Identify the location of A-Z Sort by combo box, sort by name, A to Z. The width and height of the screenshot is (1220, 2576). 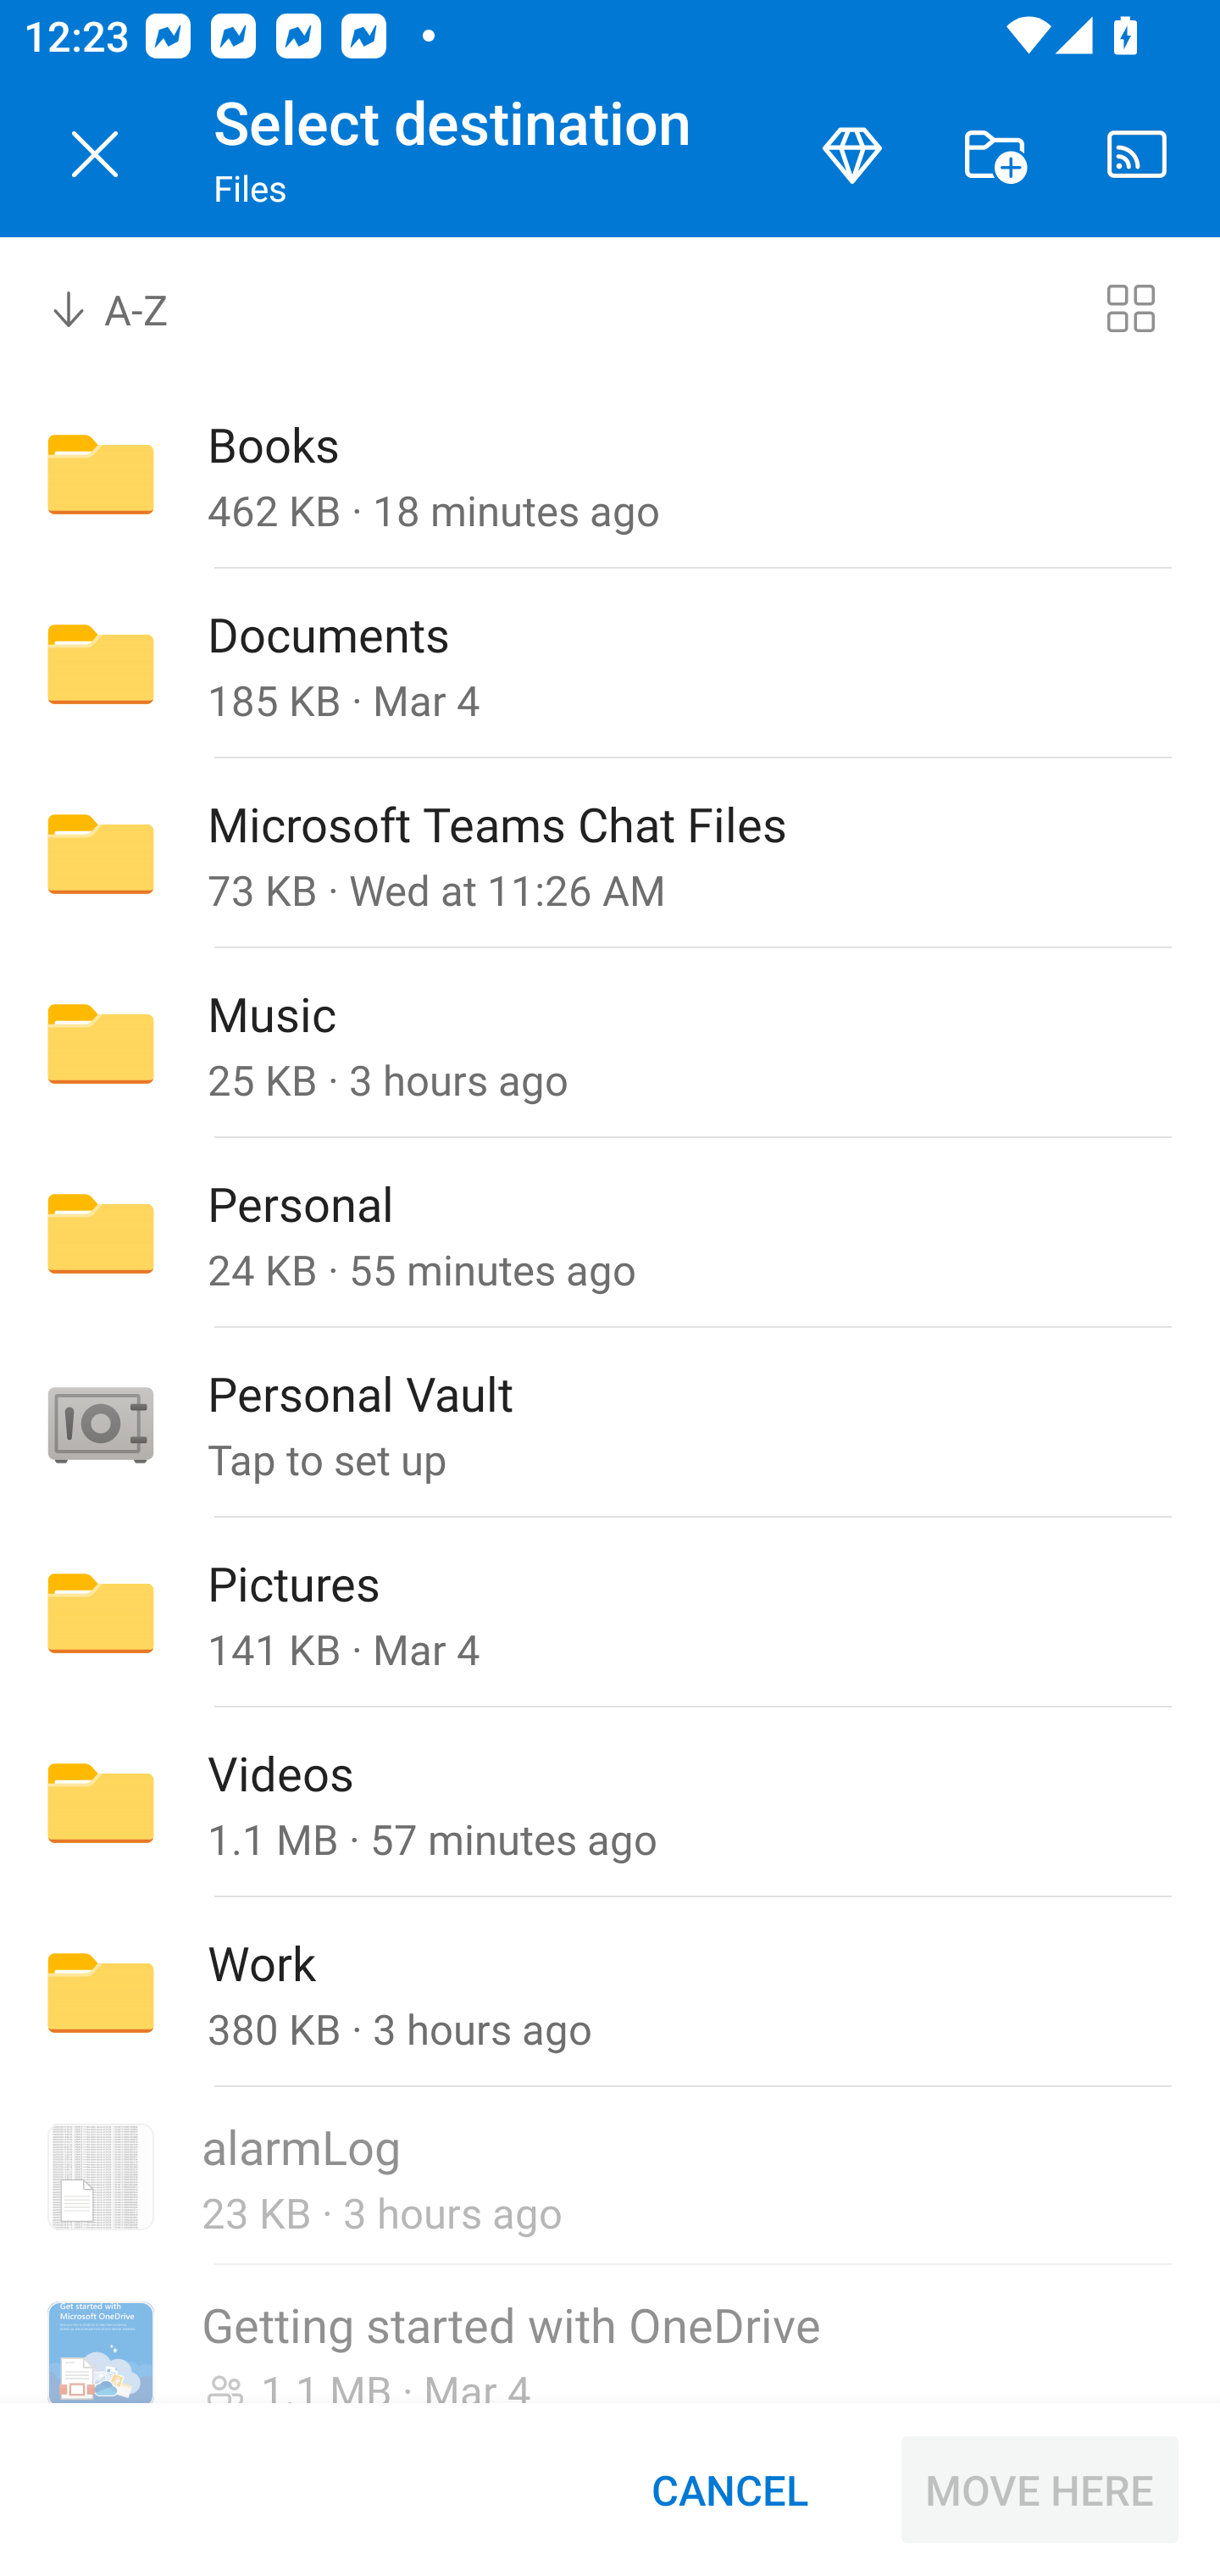
(132, 307).